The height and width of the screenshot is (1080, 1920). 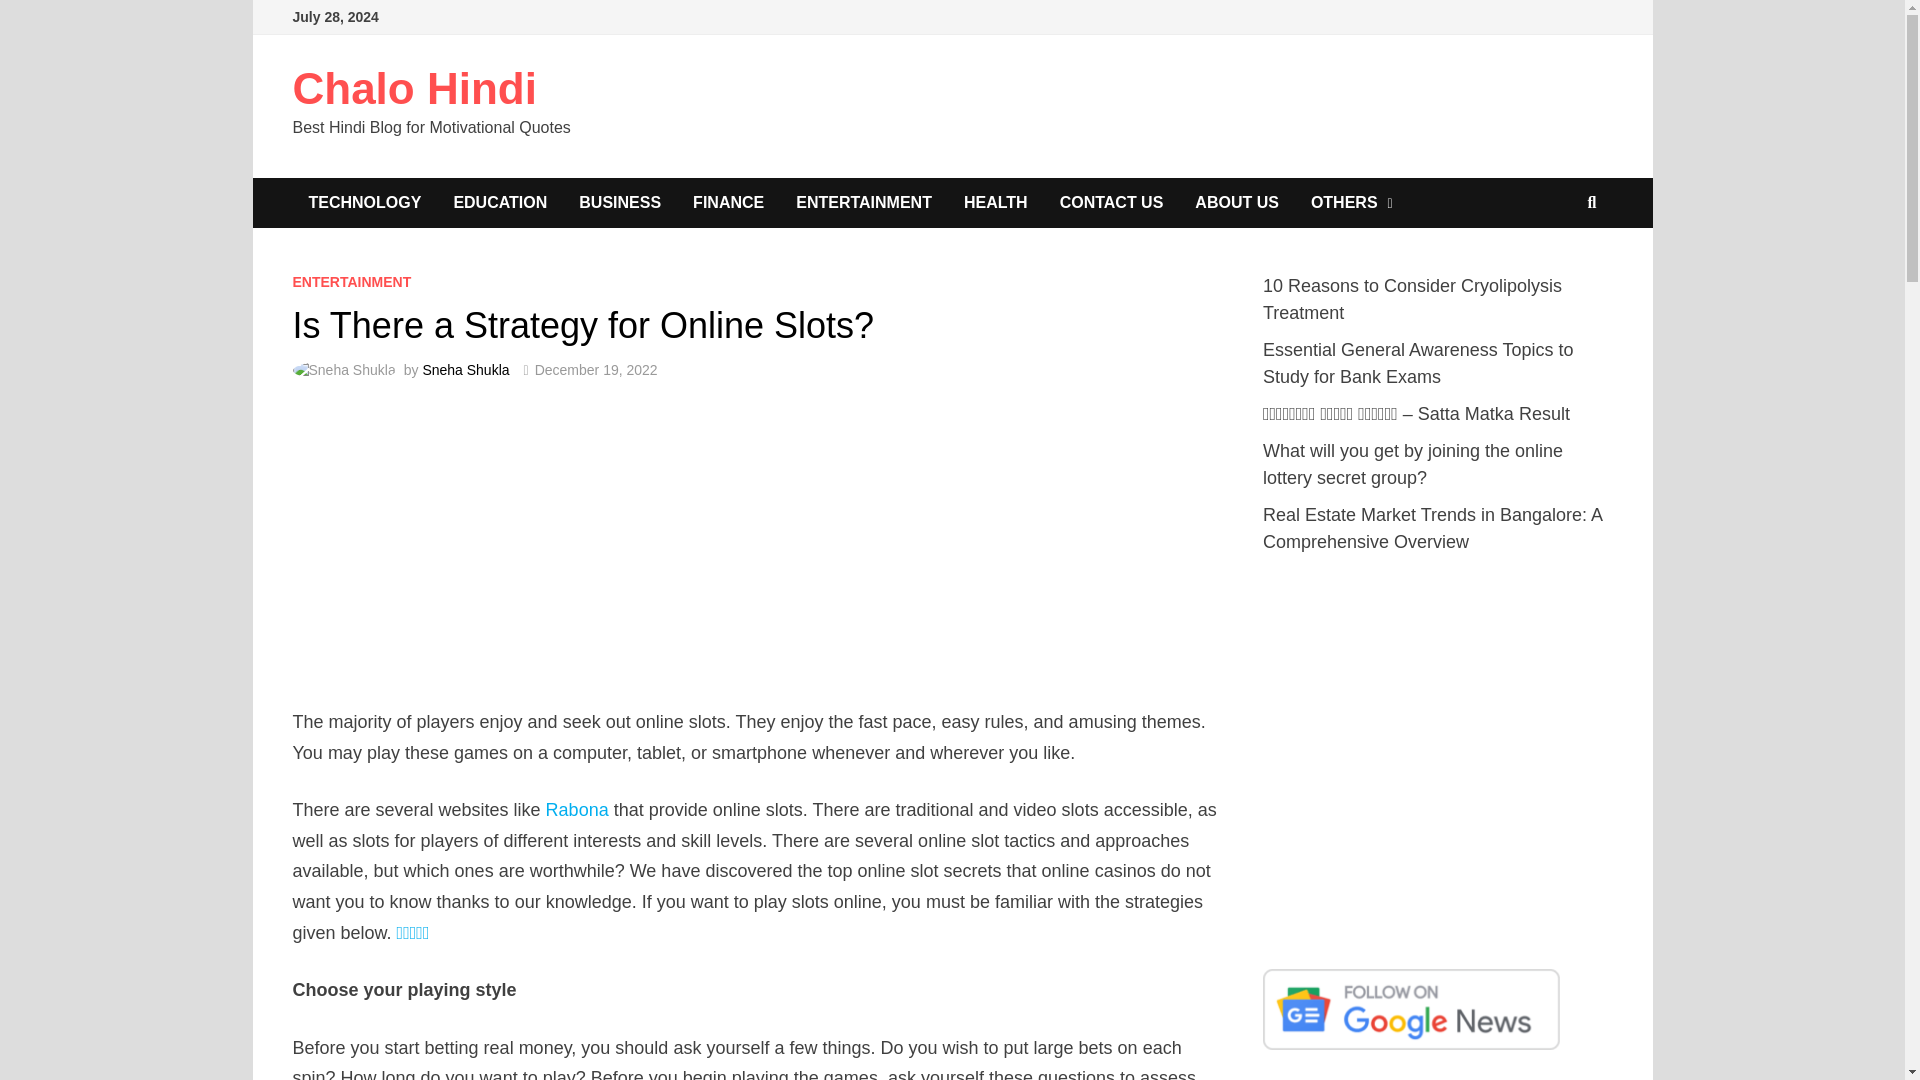 What do you see at coordinates (364, 202) in the screenshot?
I see `TECHNOLOGY` at bounding box center [364, 202].